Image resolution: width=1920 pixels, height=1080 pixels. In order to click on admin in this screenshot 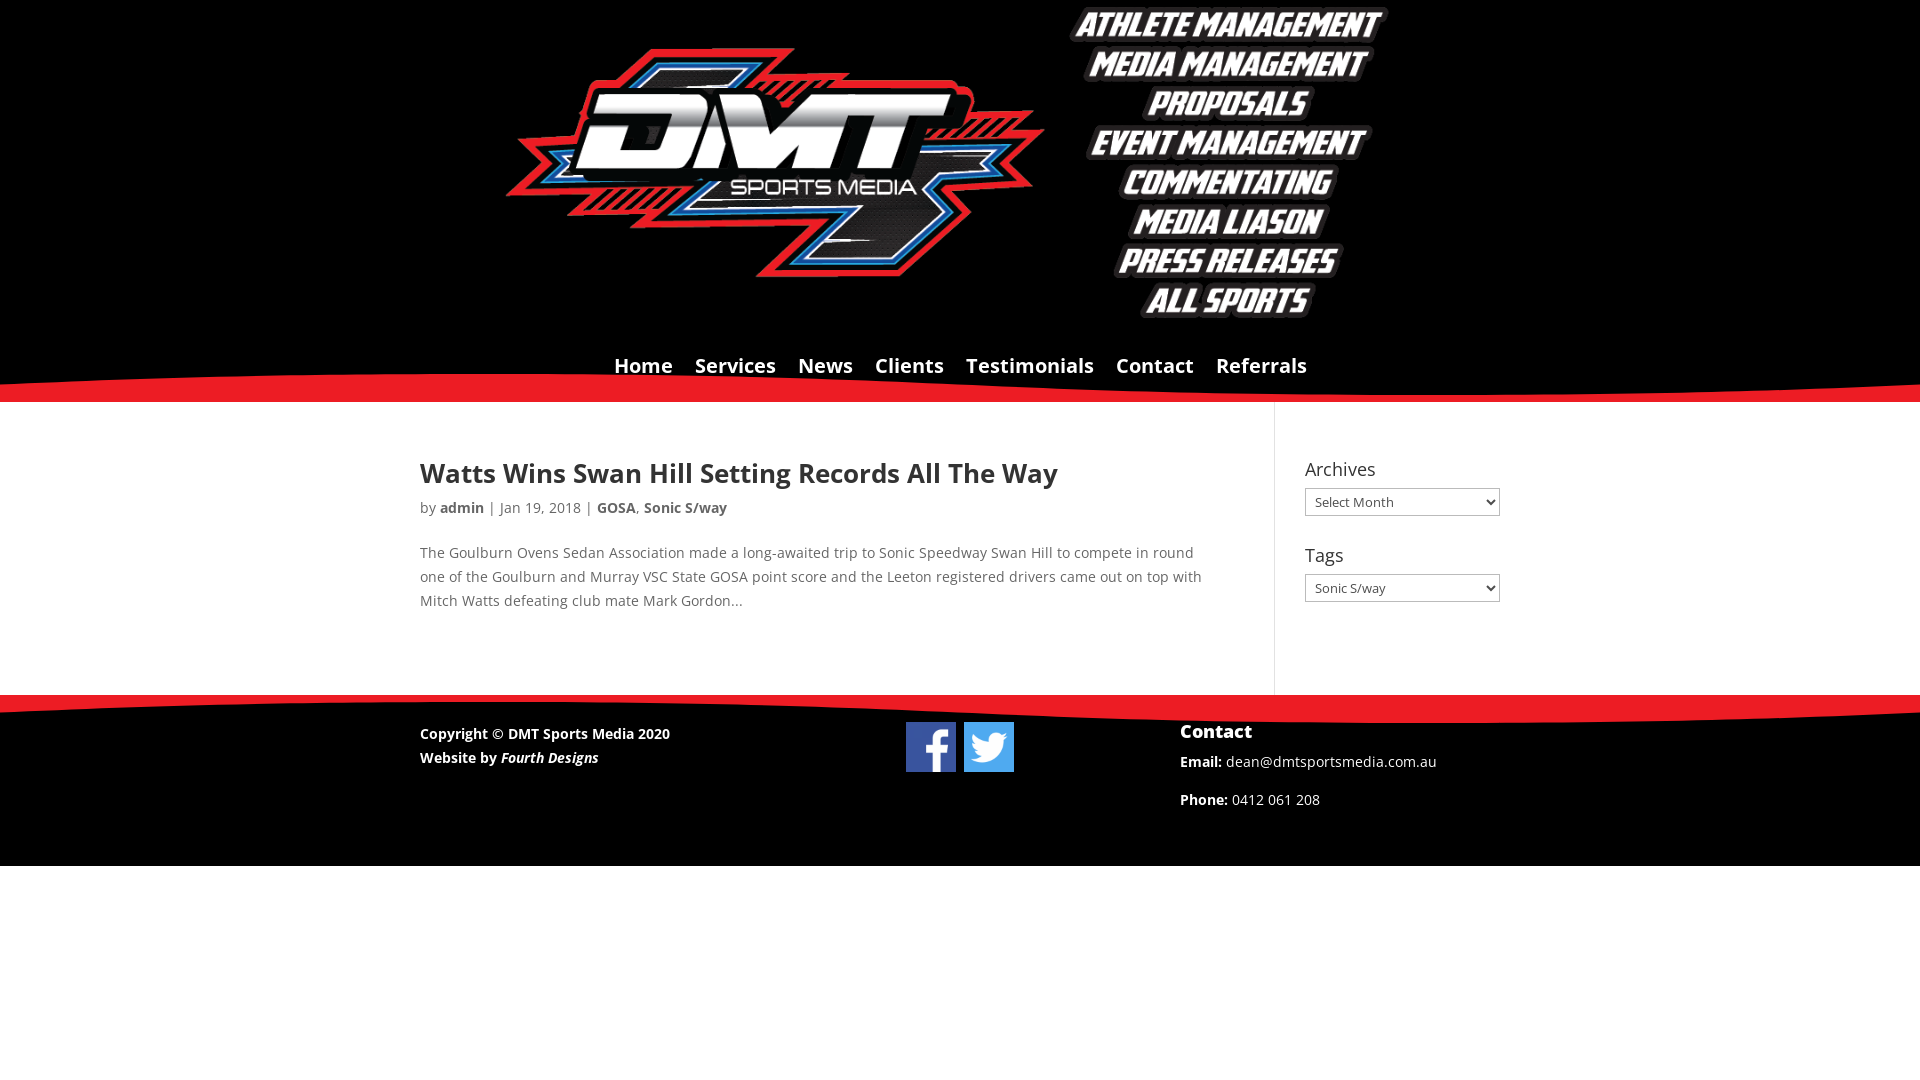, I will do `click(462, 508)`.